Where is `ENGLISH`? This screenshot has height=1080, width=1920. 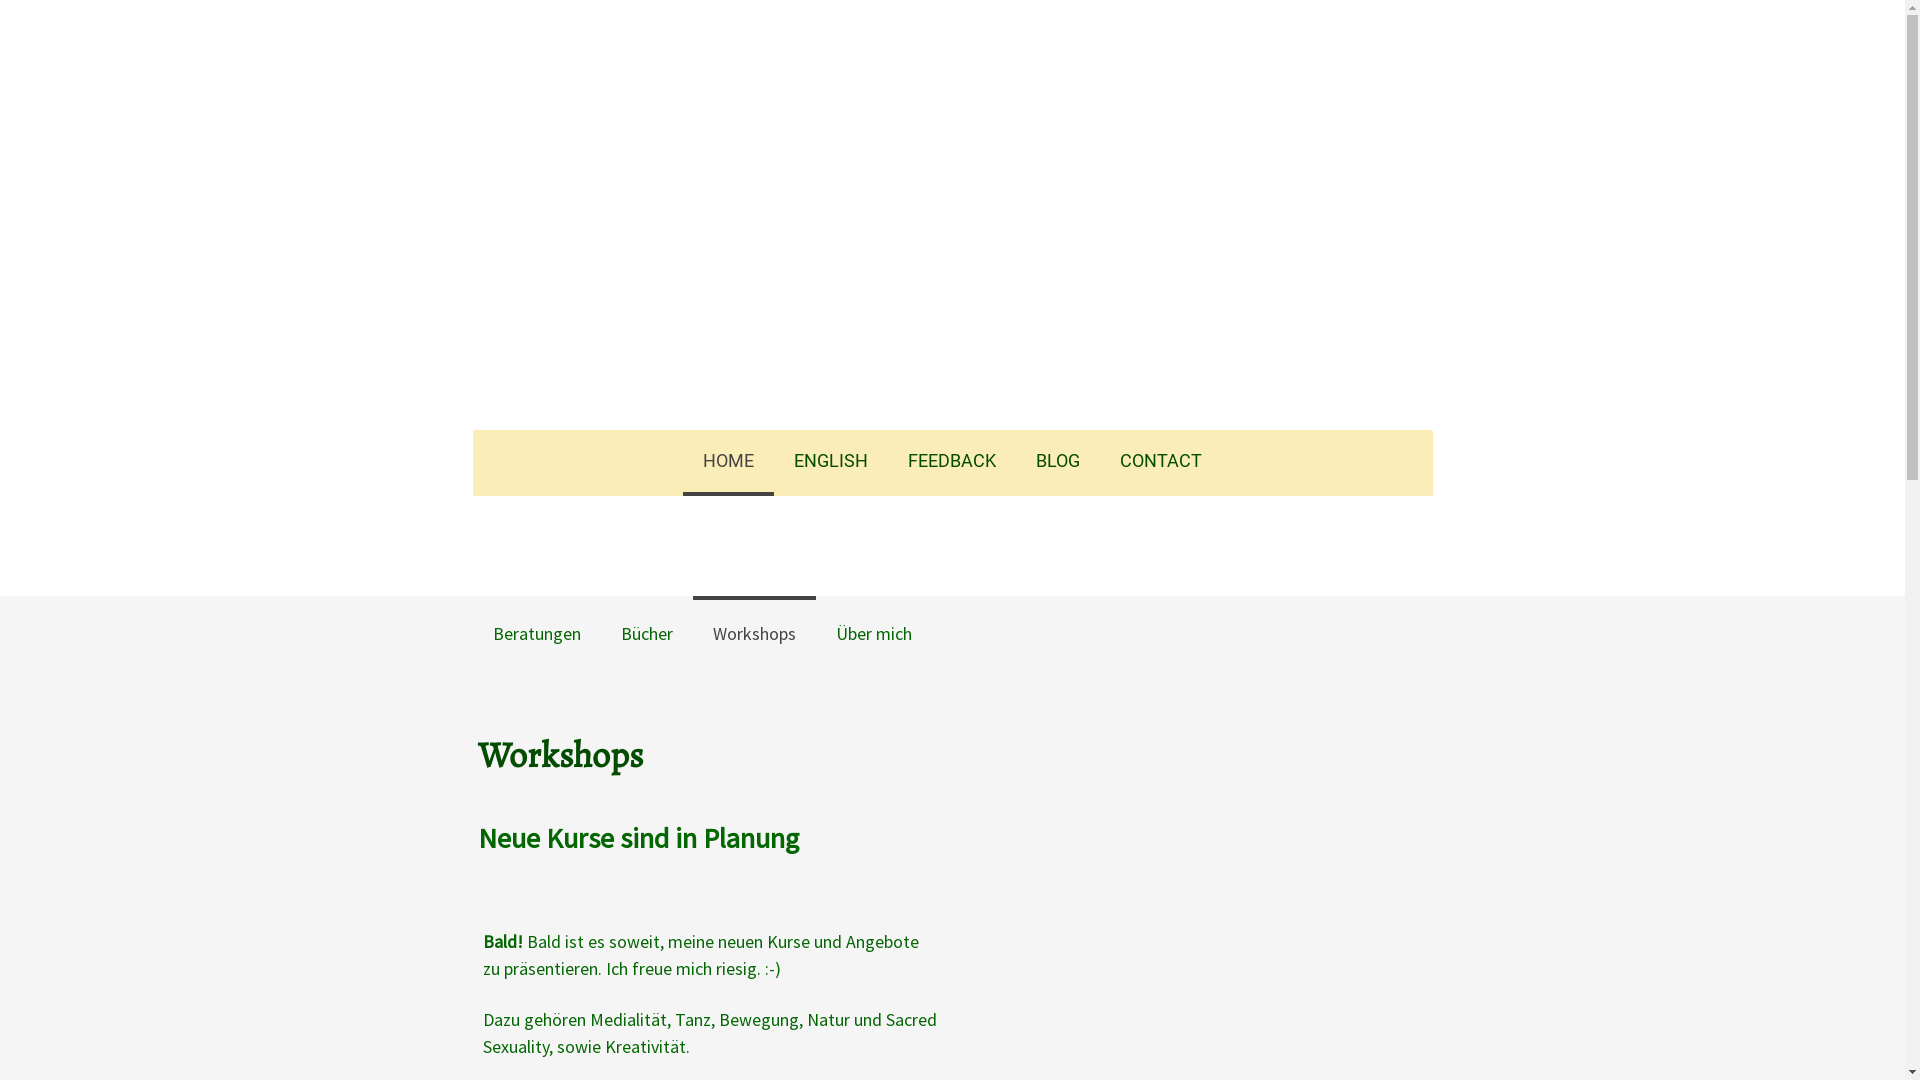
ENGLISH is located at coordinates (831, 463).